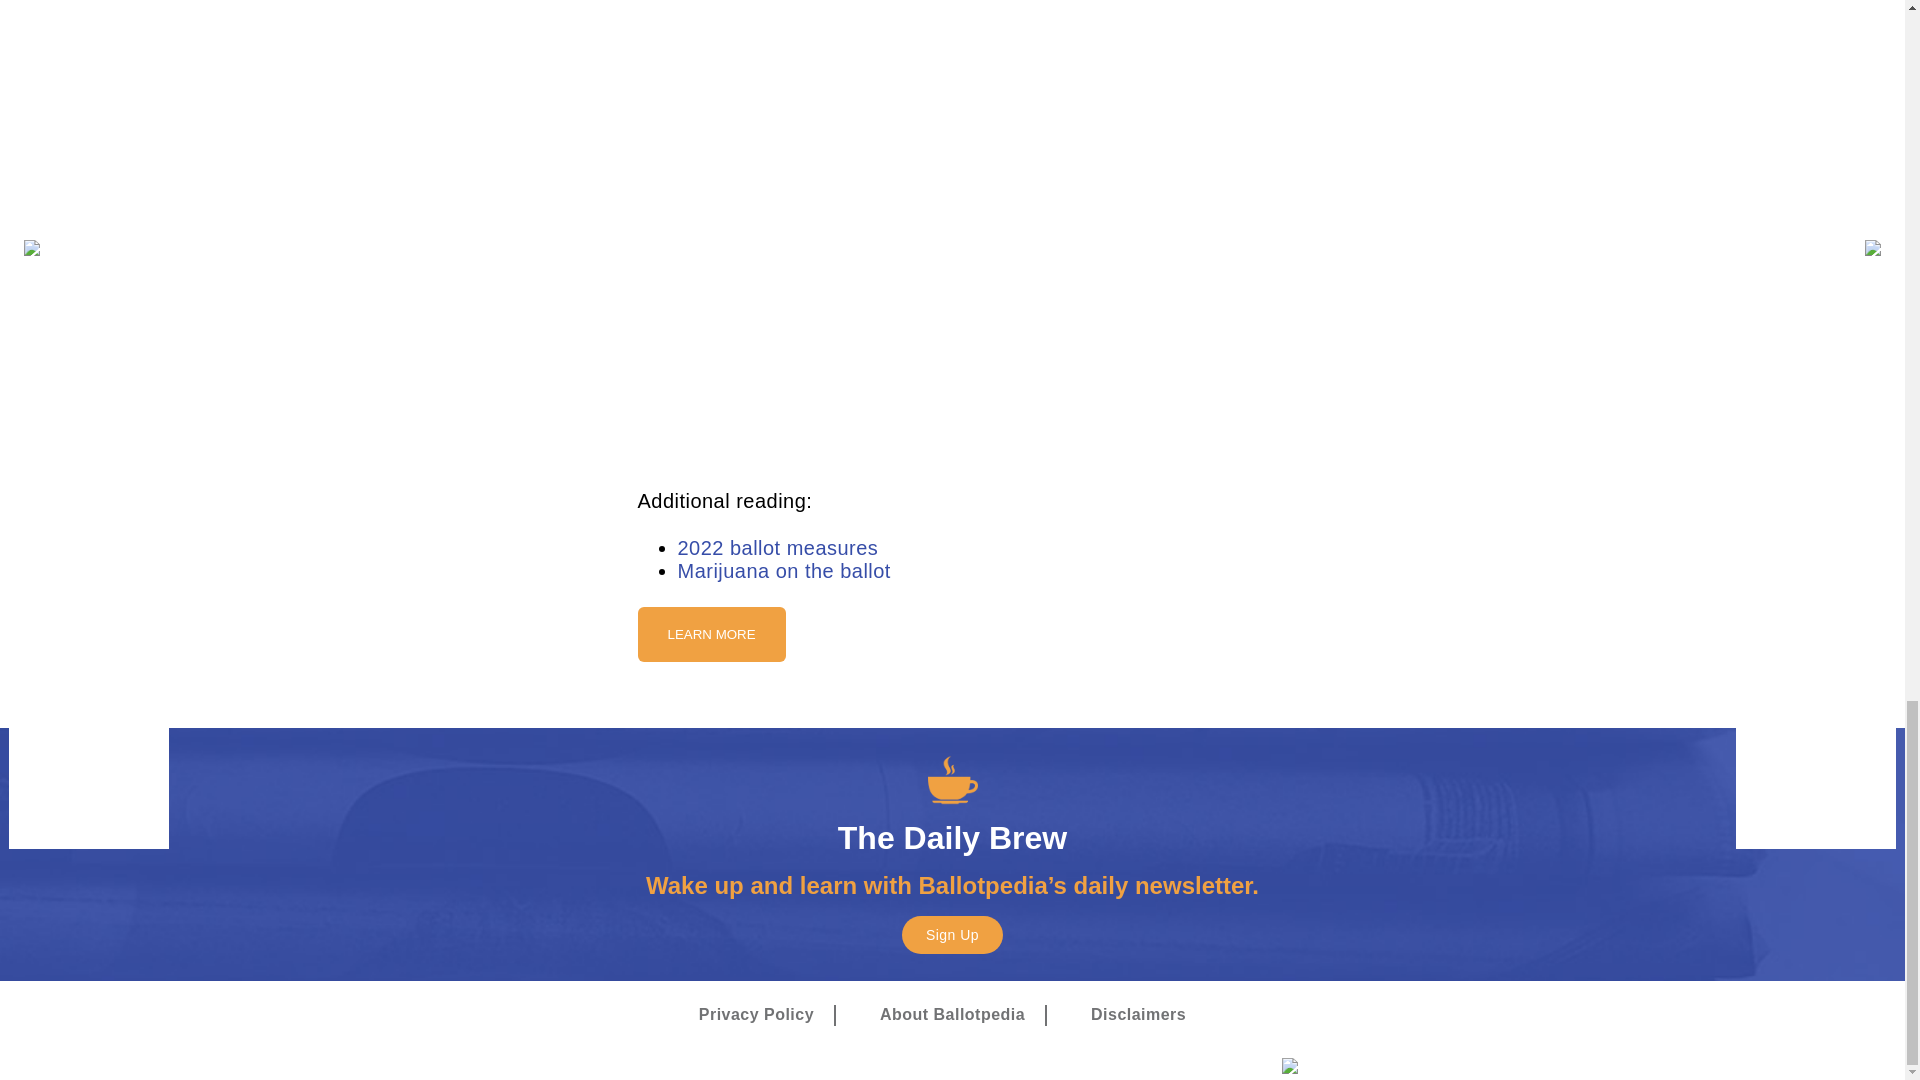 The image size is (1920, 1080). I want to click on LEARN MORE, so click(711, 633).